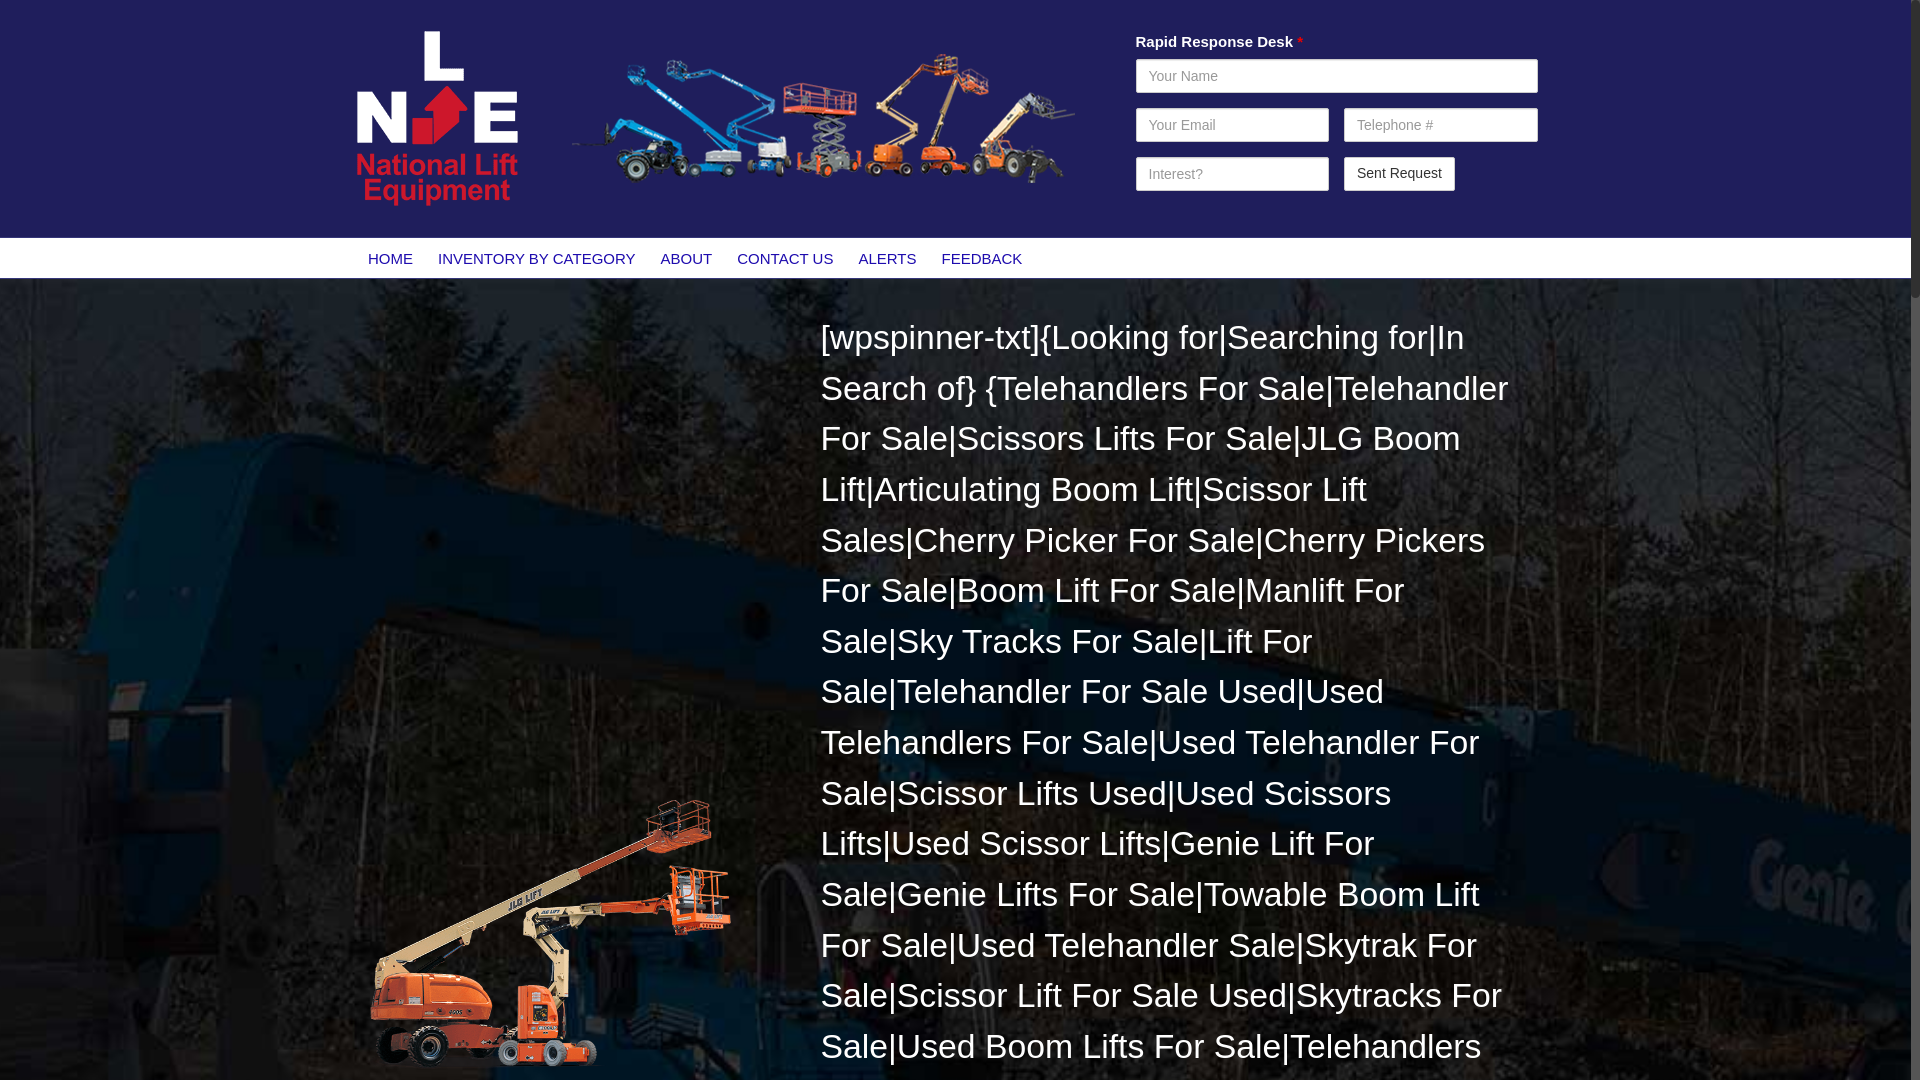  What do you see at coordinates (888, 257) in the screenshot?
I see `ALERTS` at bounding box center [888, 257].